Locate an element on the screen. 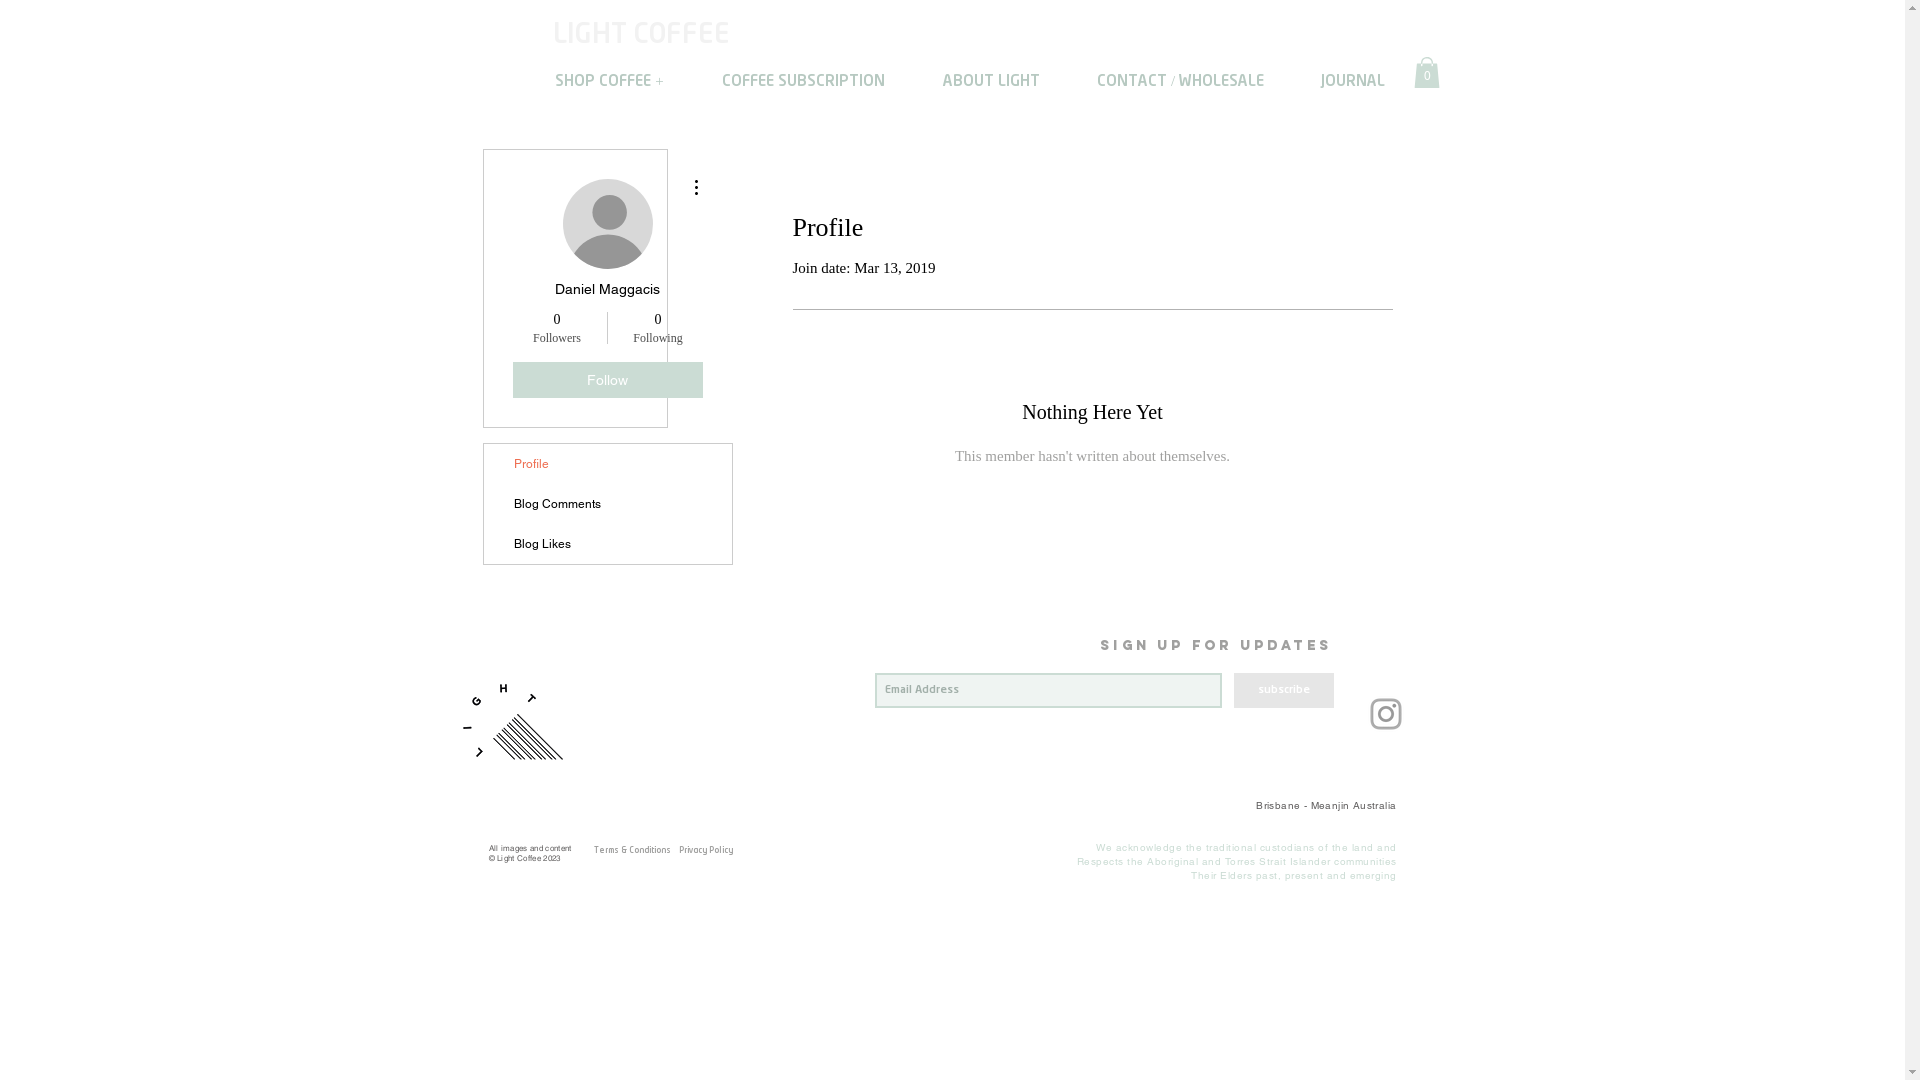  Blog Likes is located at coordinates (608, 544).